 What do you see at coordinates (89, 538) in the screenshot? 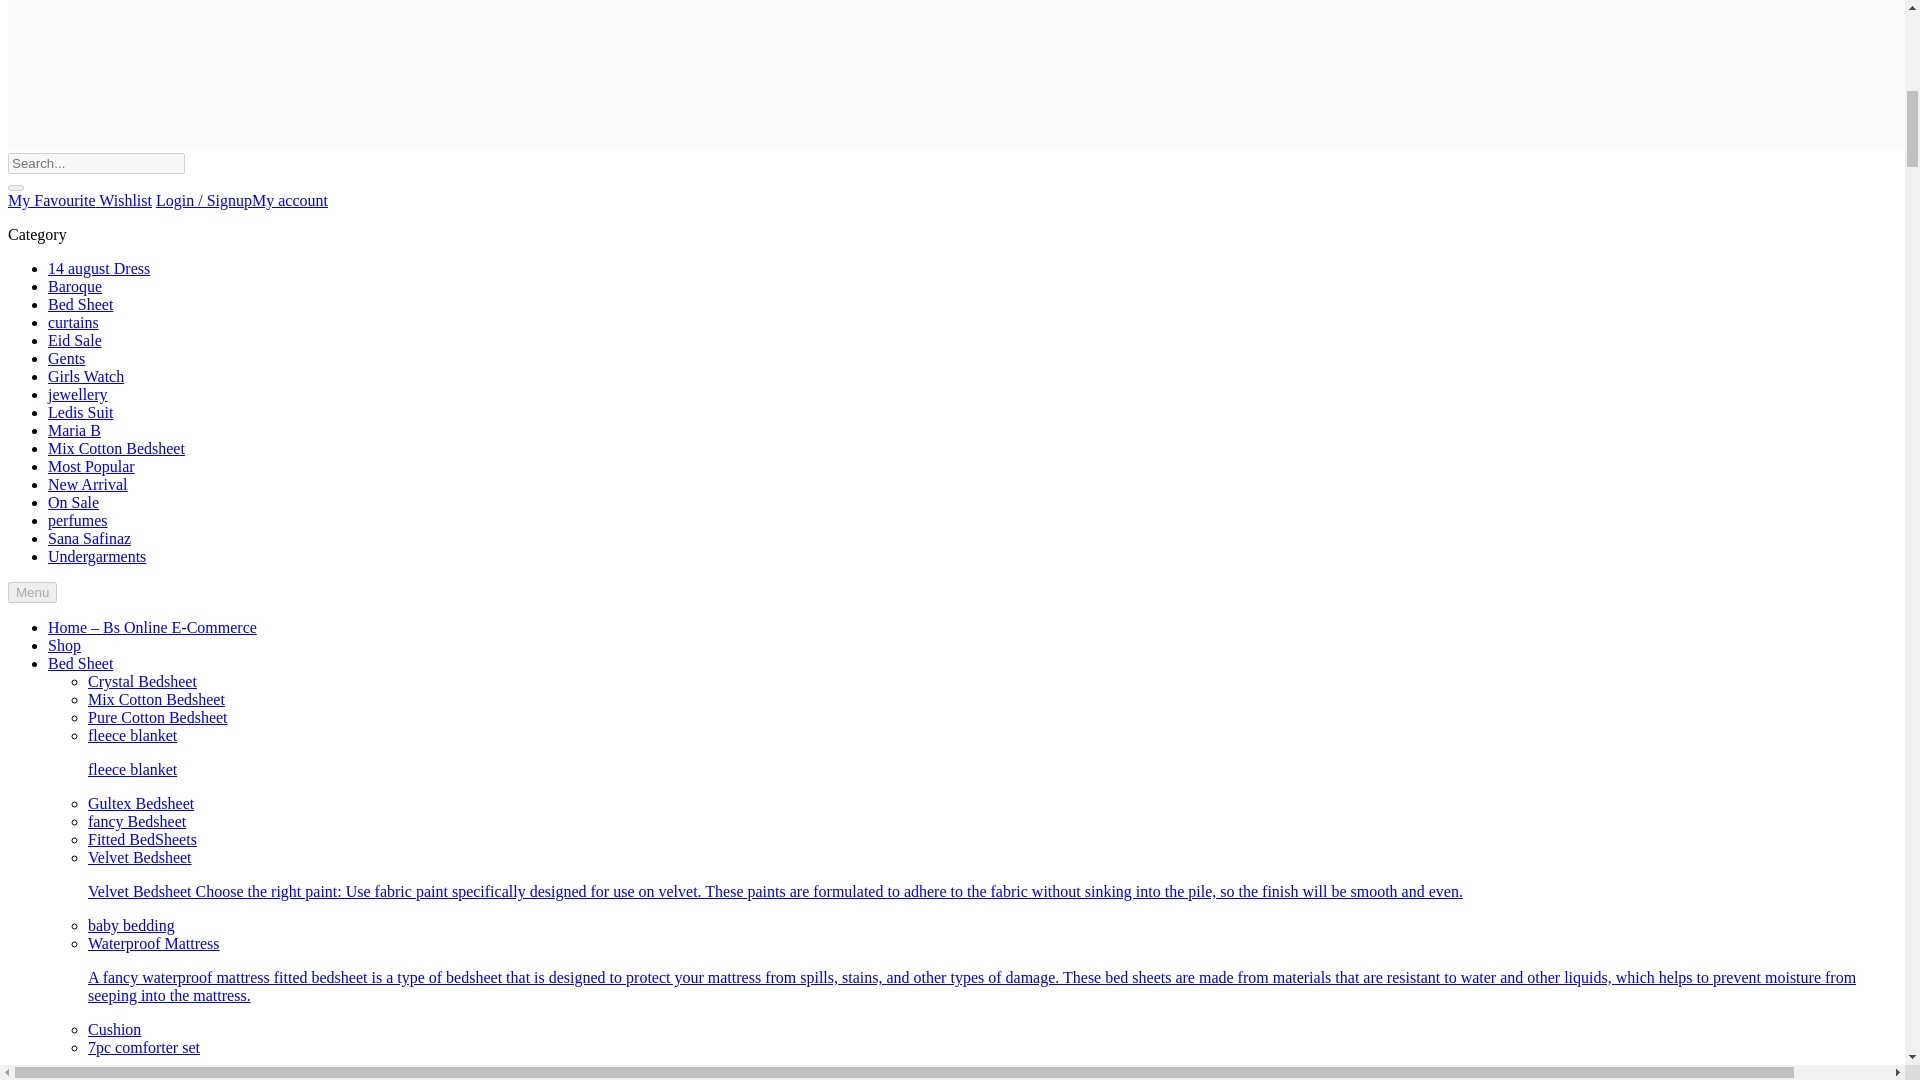
I see `Sana Safinaz` at bounding box center [89, 538].